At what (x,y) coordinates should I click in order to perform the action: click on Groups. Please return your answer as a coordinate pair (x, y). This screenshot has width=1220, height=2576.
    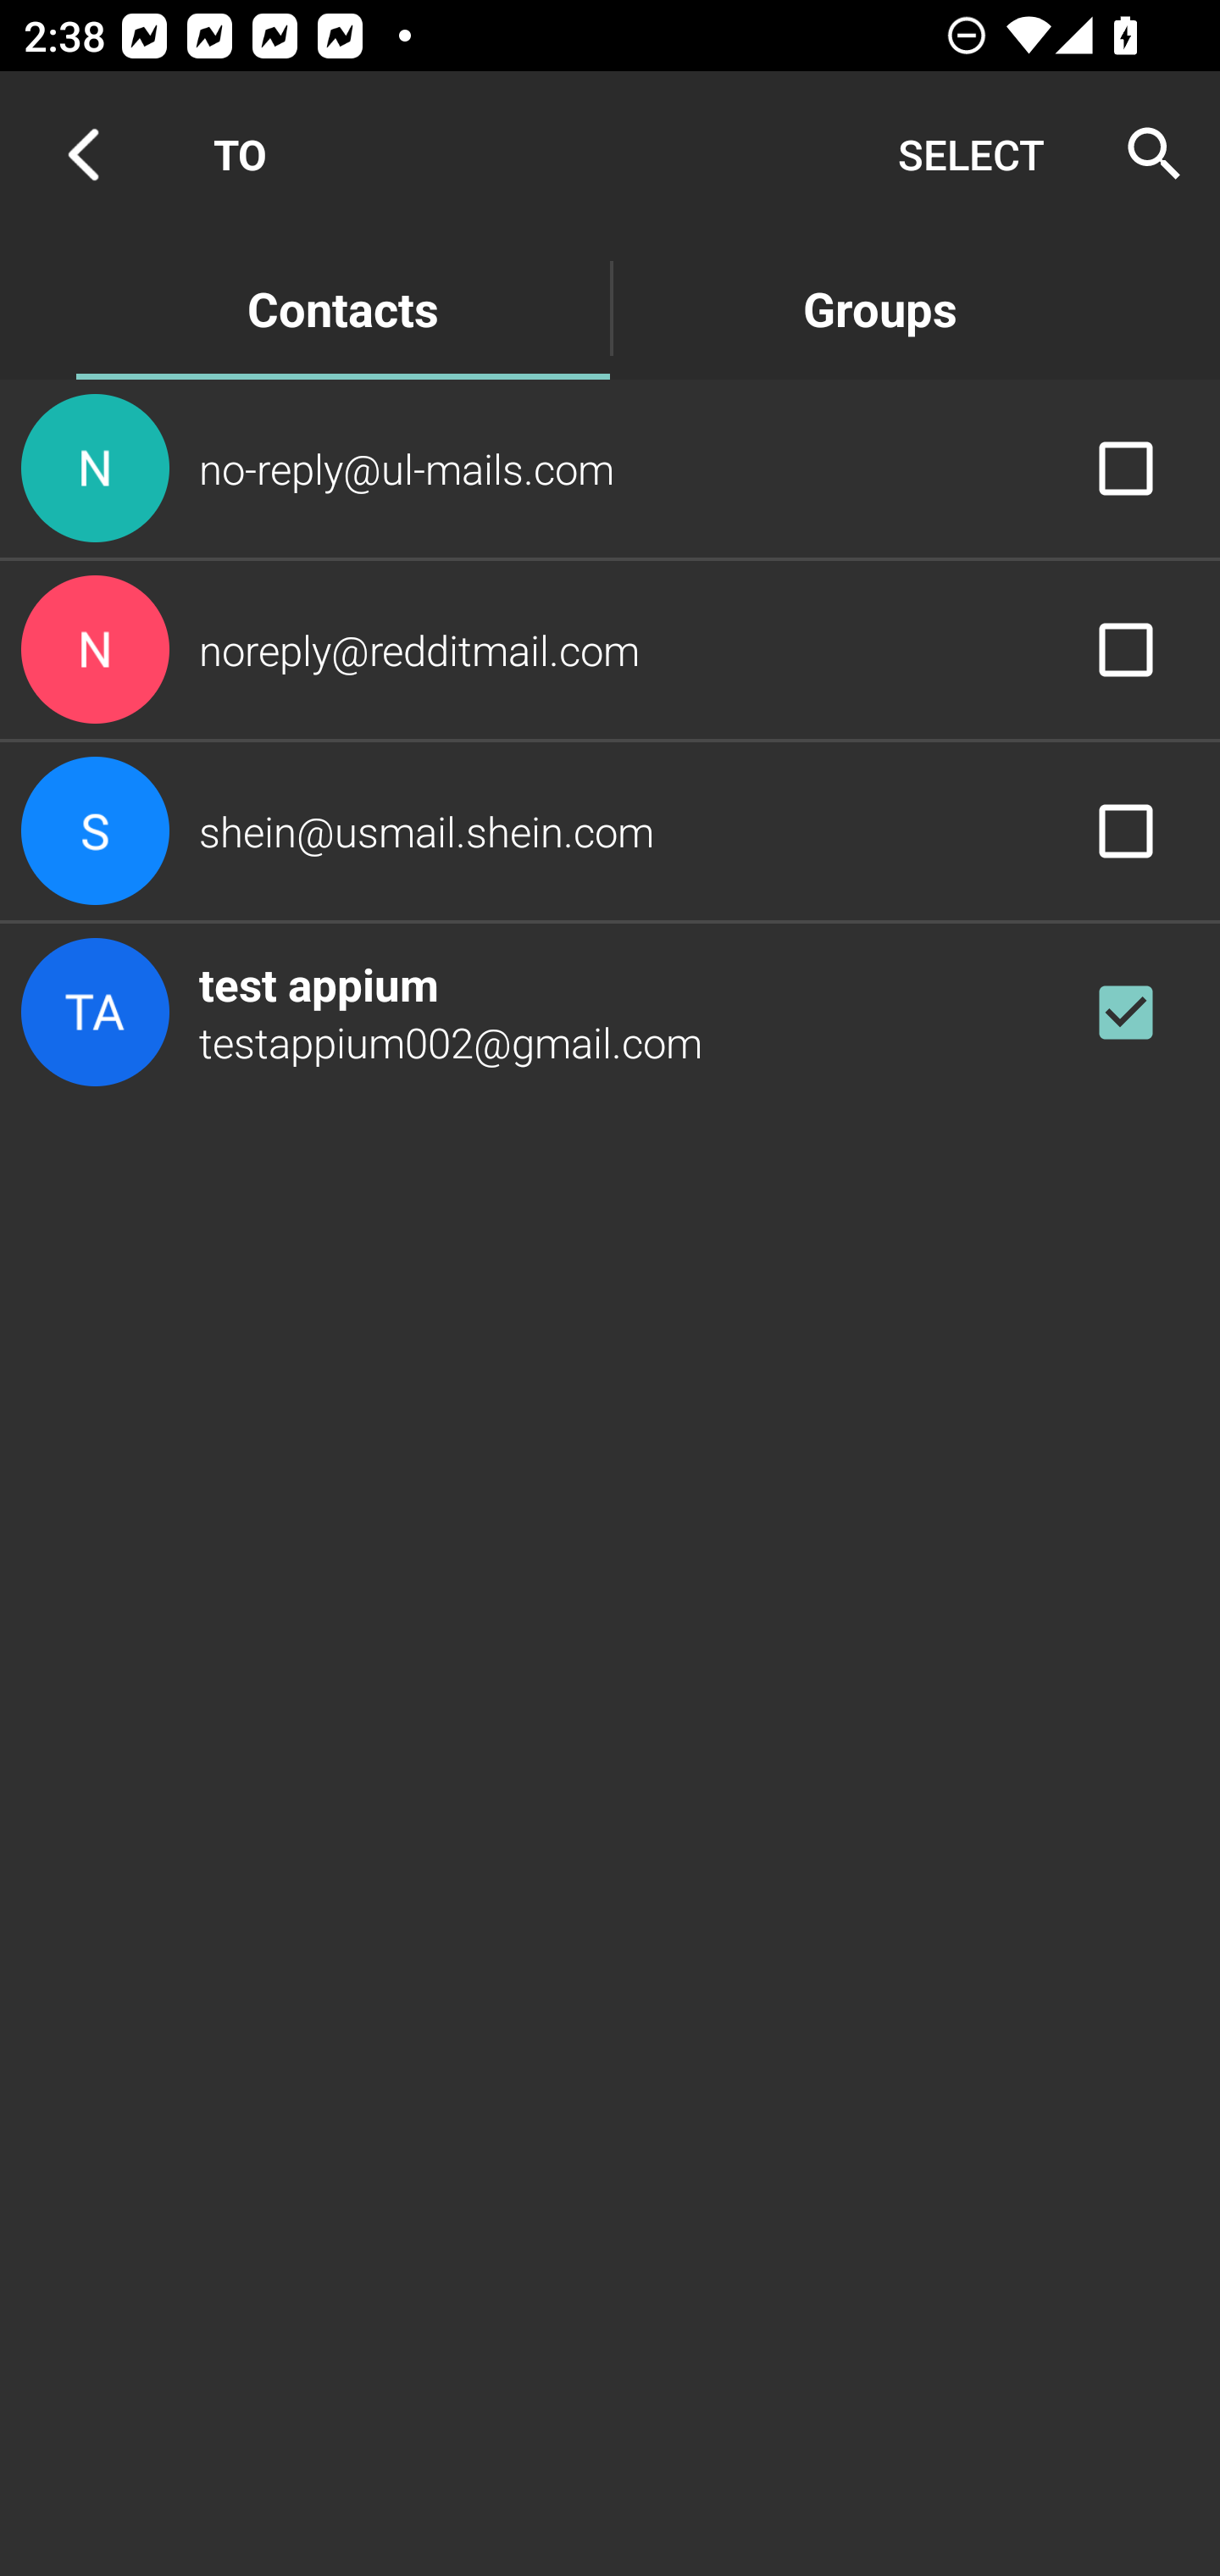
    Looking at the image, I should click on (879, 307).